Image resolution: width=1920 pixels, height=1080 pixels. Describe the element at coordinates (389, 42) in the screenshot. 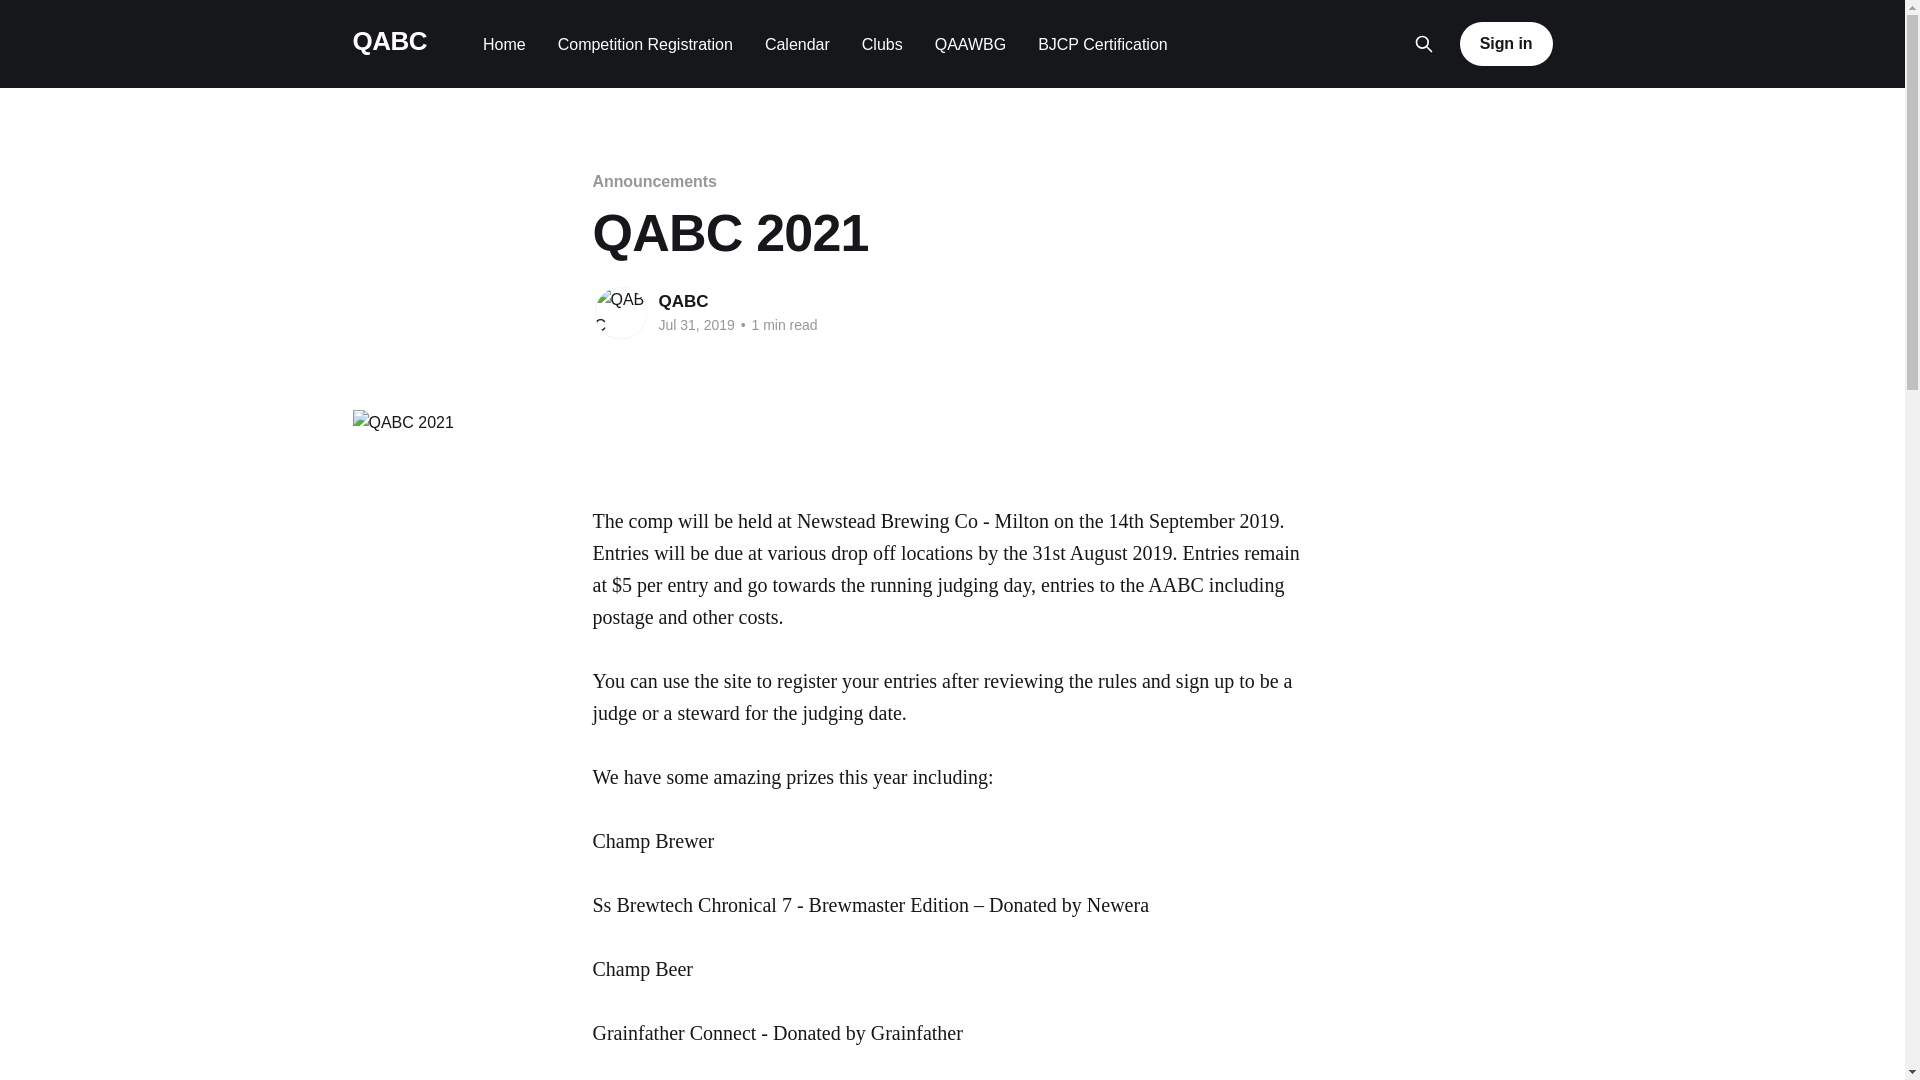

I see `QABC` at that location.